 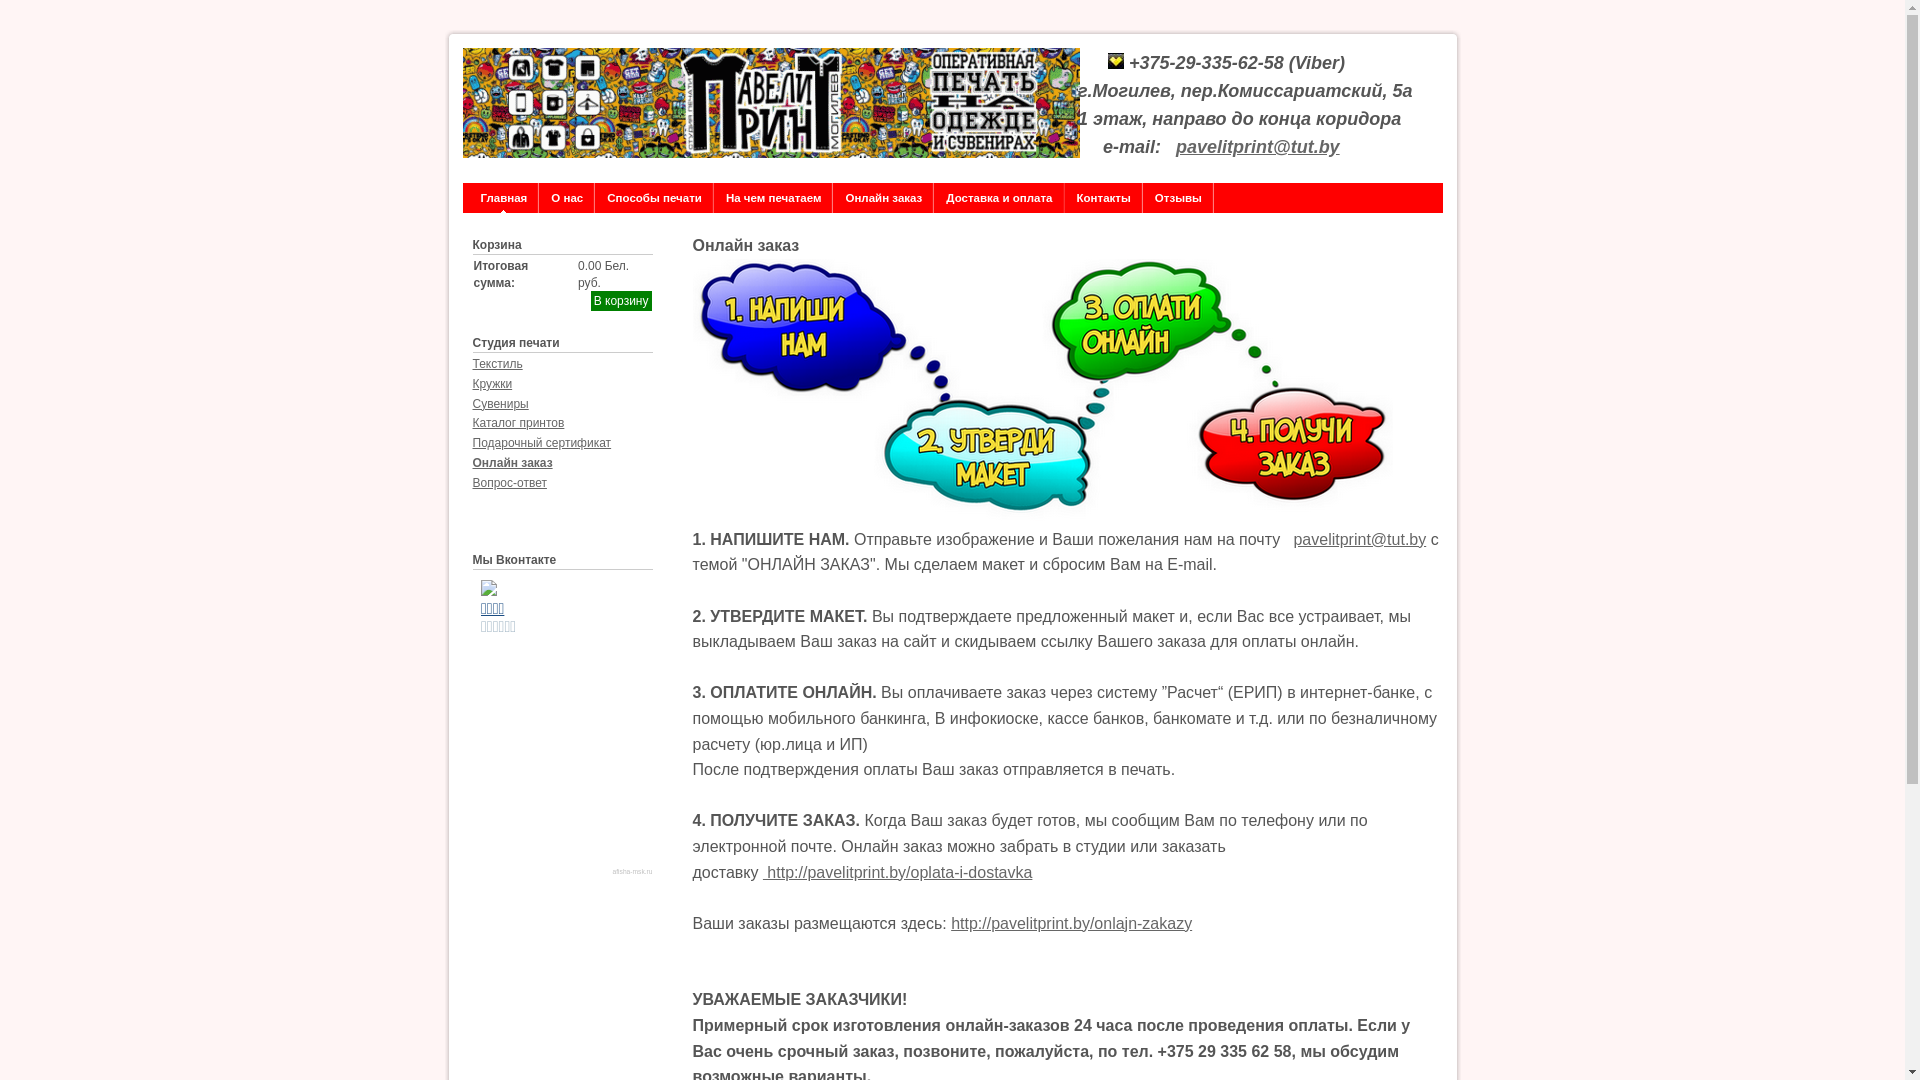 What do you see at coordinates (1072, 924) in the screenshot?
I see `http://pavelitprint.by/onlajn-zakazy` at bounding box center [1072, 924].